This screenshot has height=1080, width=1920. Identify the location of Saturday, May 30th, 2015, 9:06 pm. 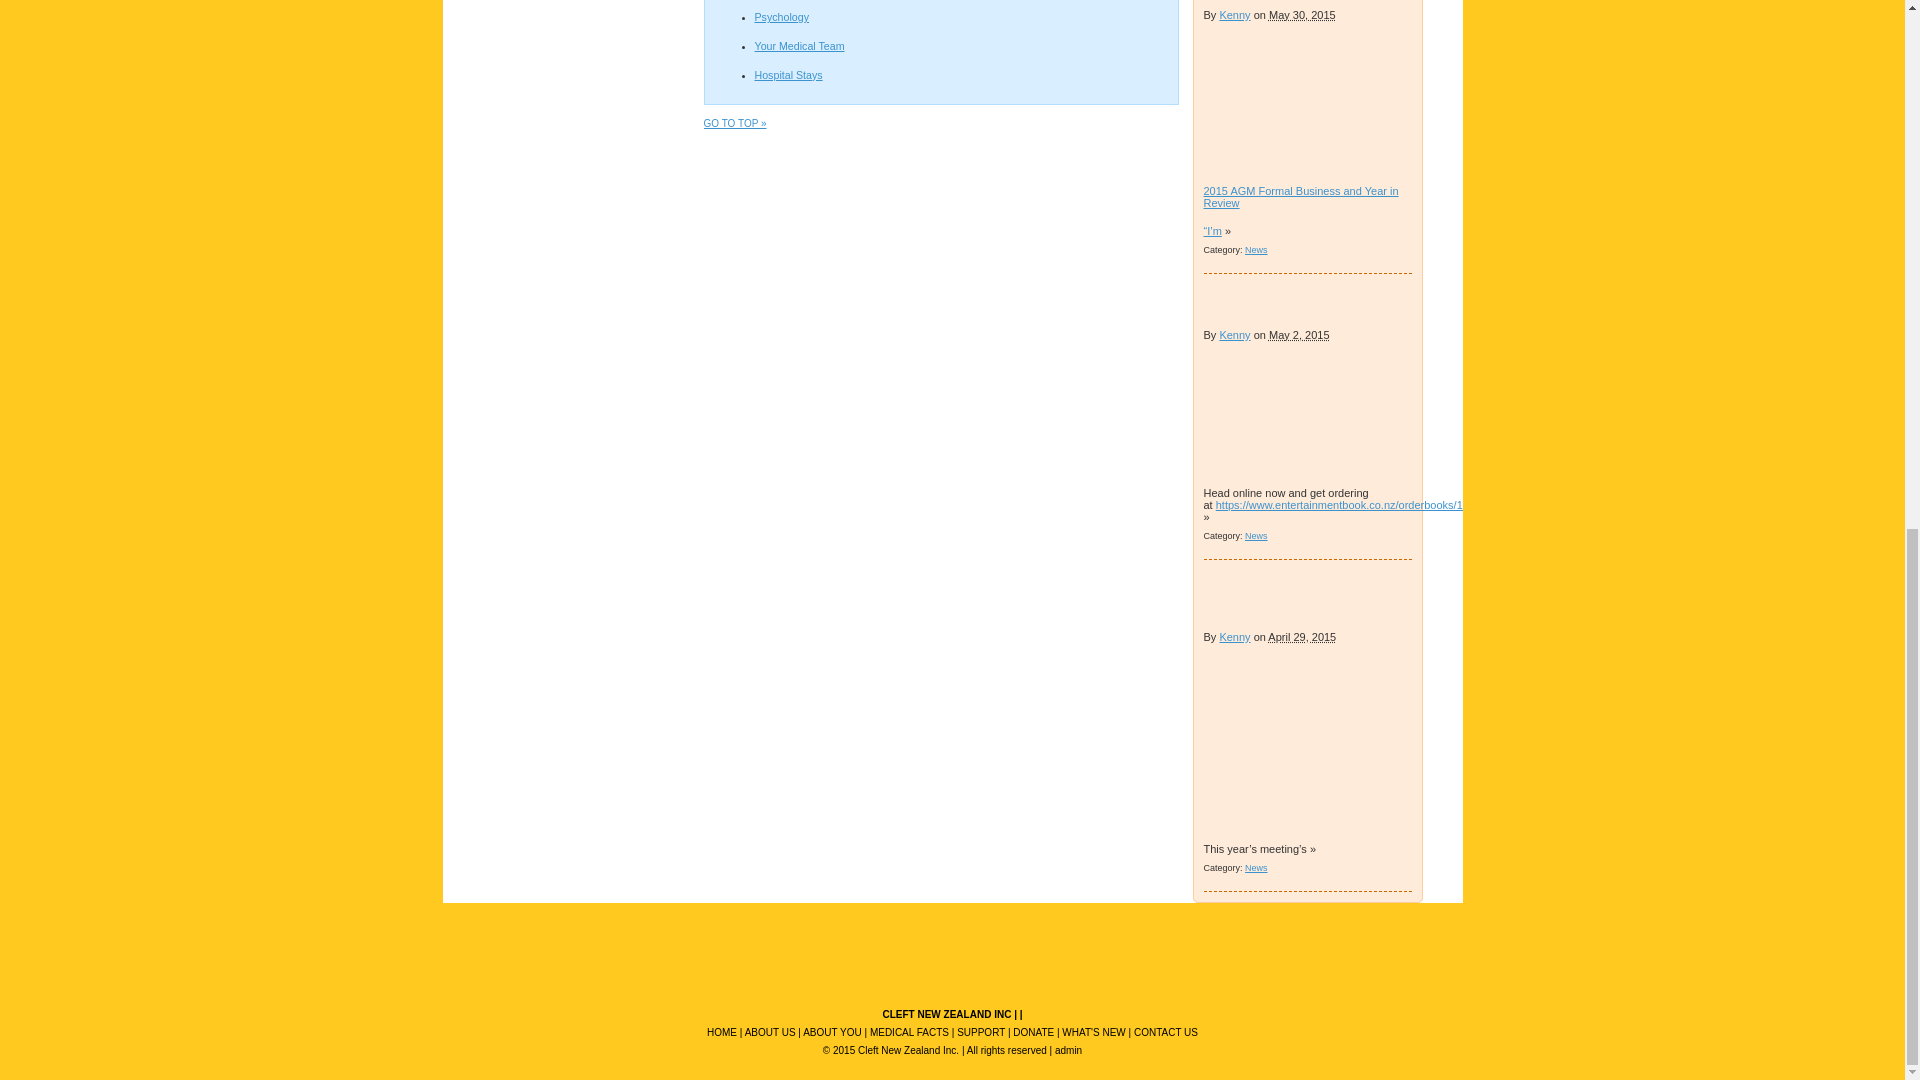
(1302, 14).